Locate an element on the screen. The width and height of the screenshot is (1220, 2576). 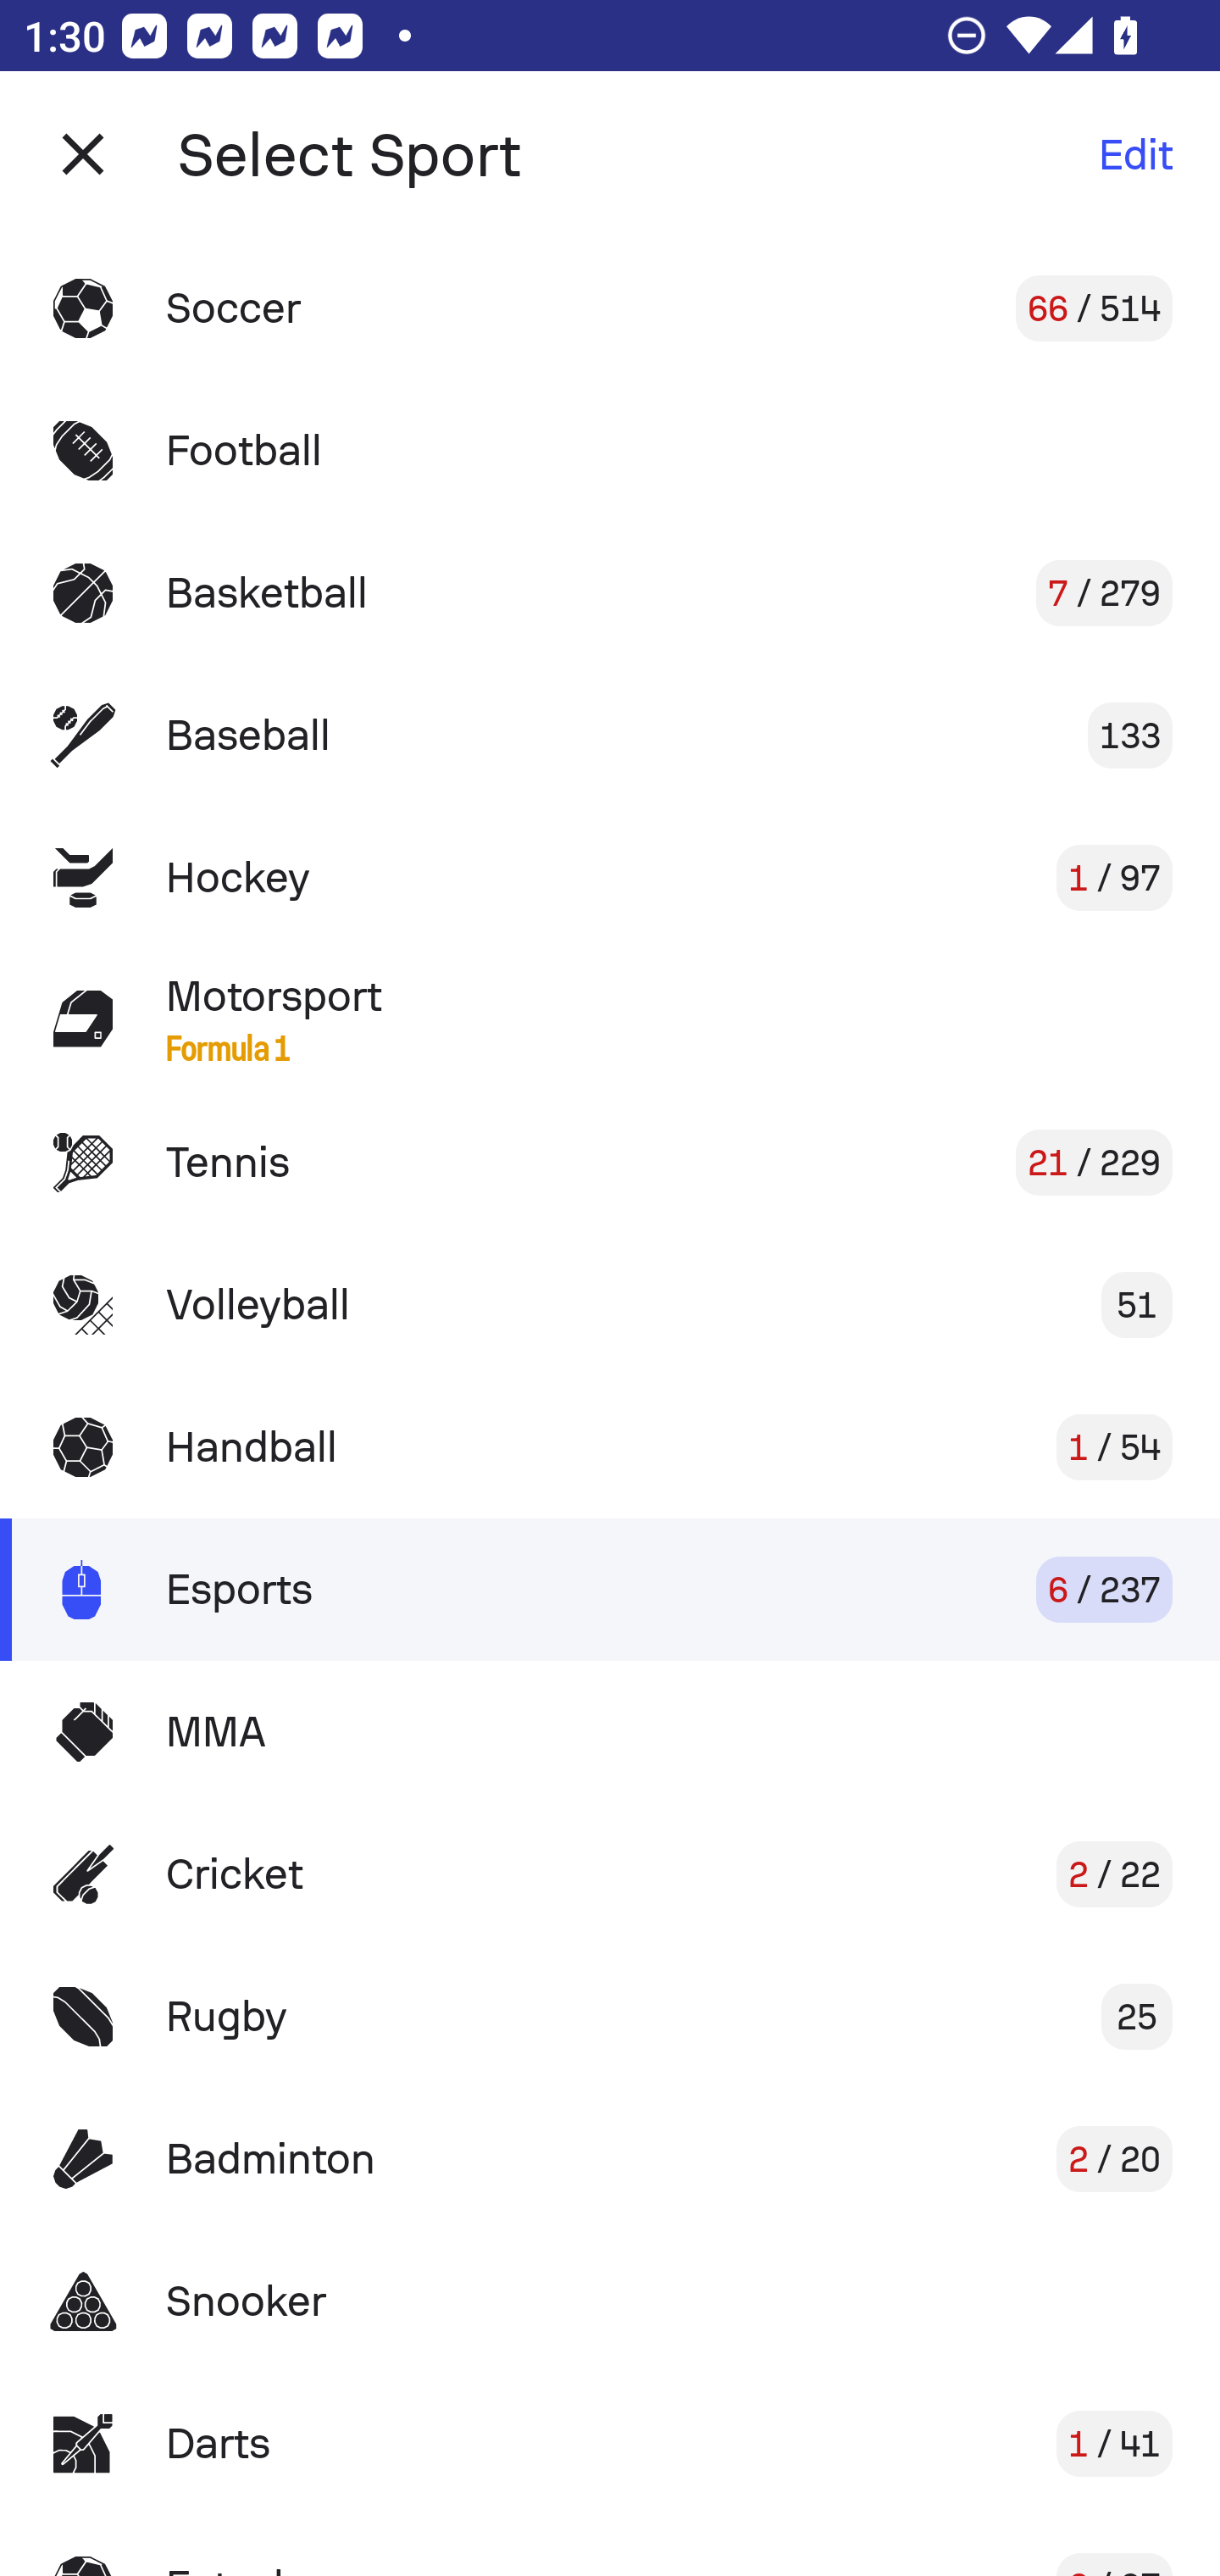
MMA is located at coordinates (610, 1732).